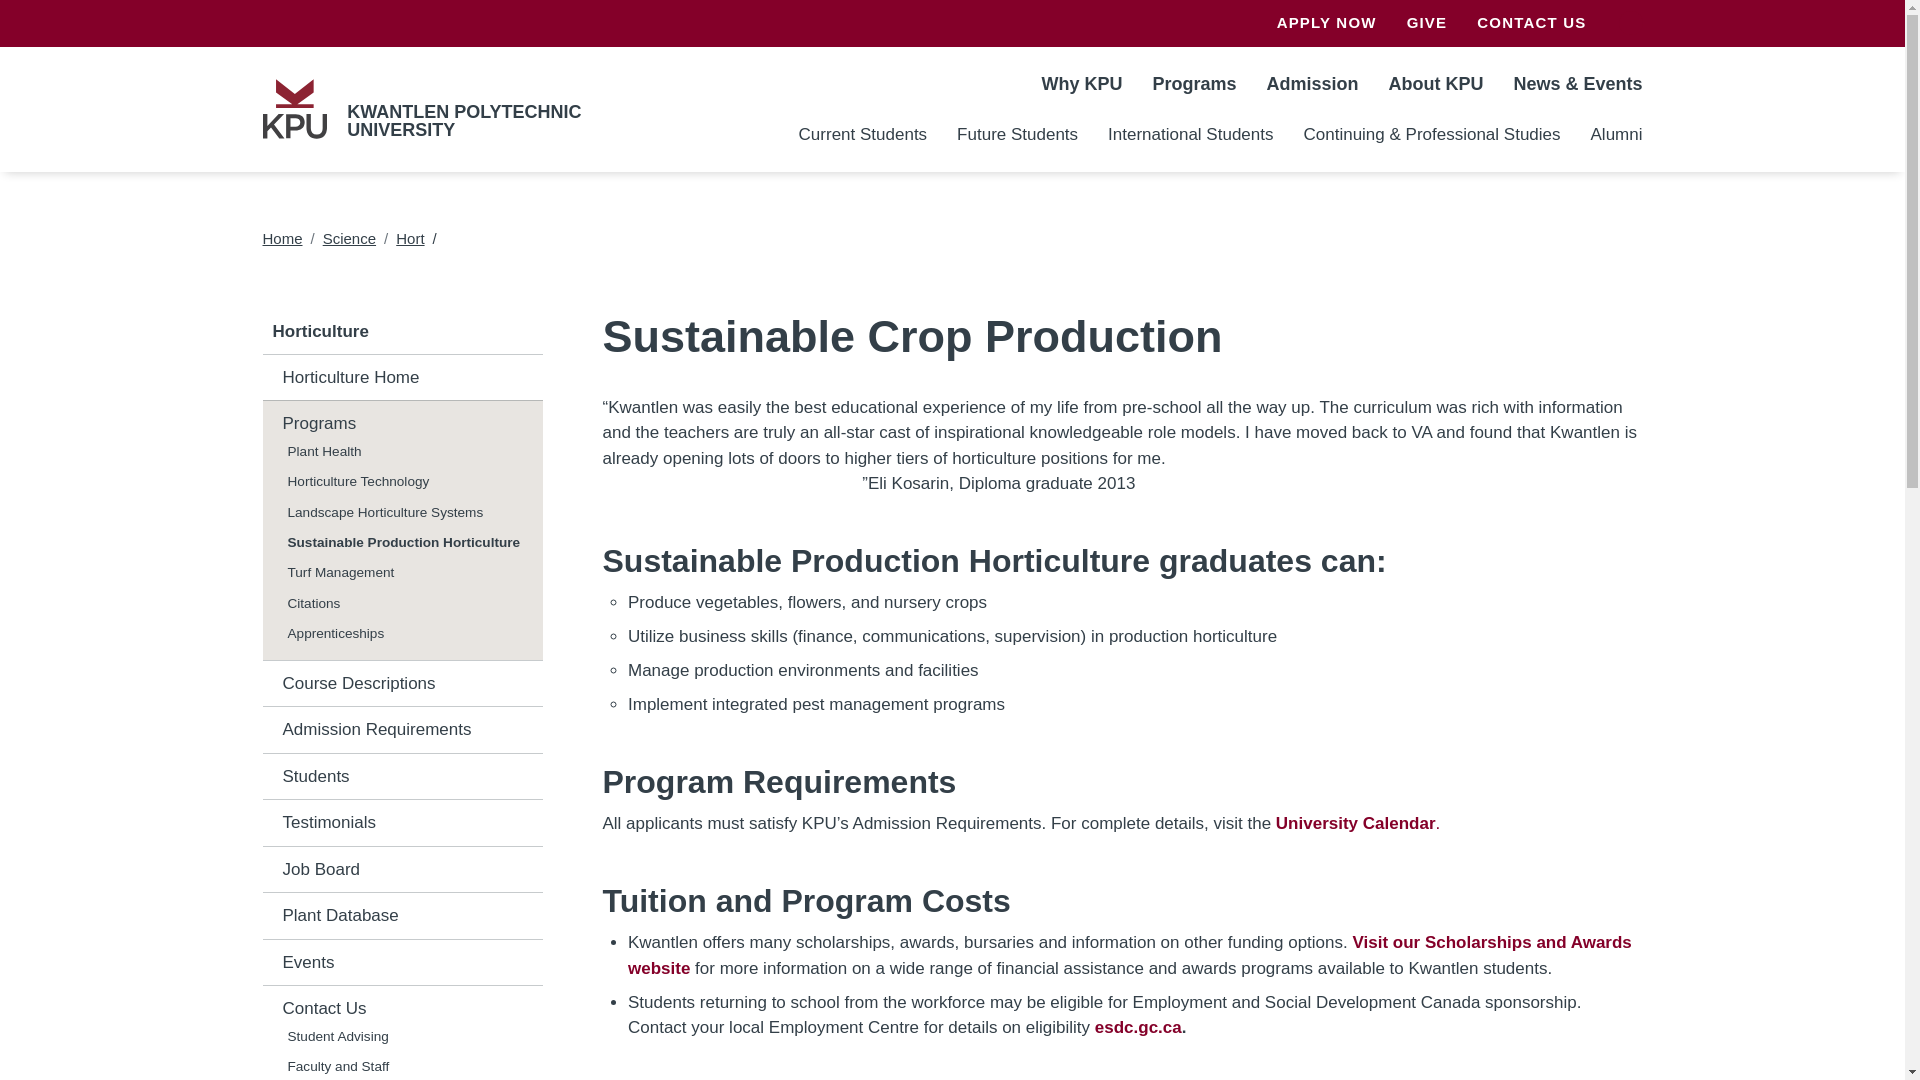 This screenshot has width=1920, height=1080. Describe the element at coordinates (401, 424) in the screenshot. I see `Programs` at that location.